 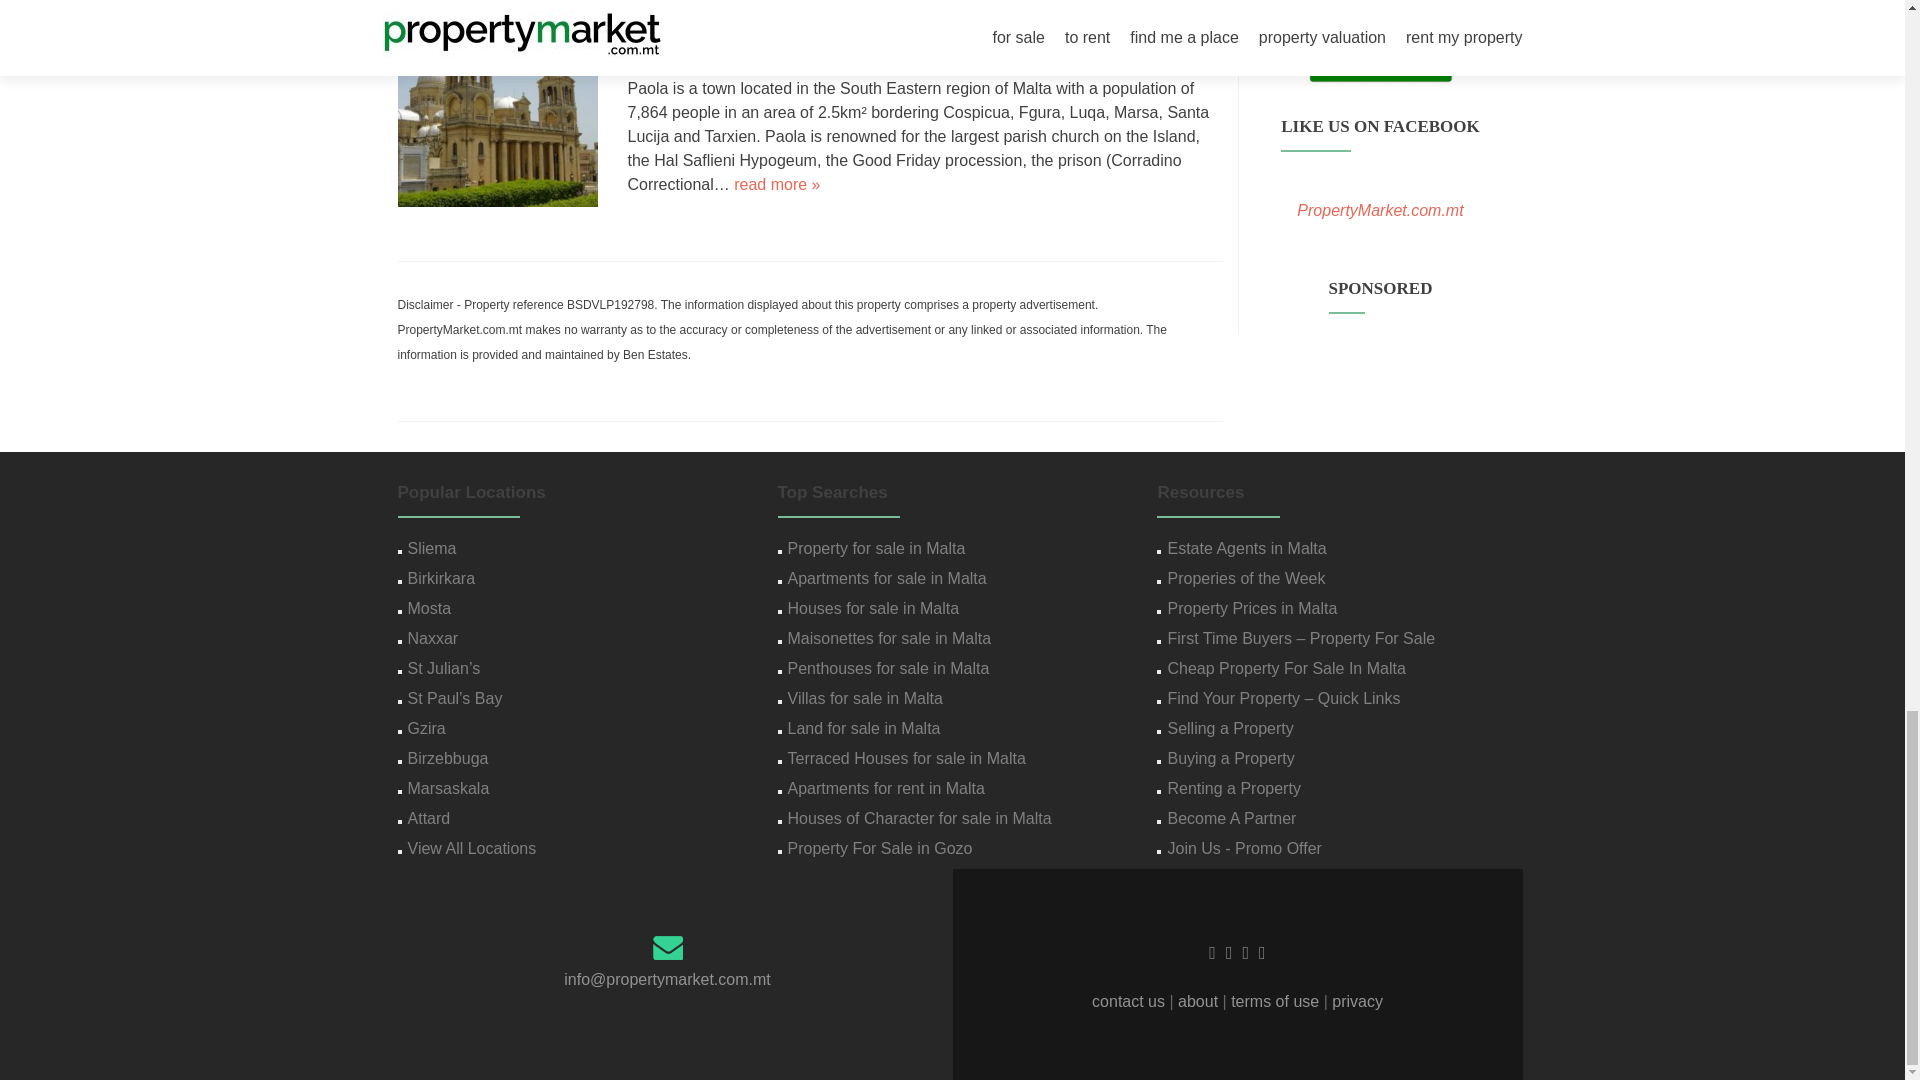 What do you see at coordinates (429, 608) in the screenshot?
I see `Mosta` at bounding box center [429, 608].